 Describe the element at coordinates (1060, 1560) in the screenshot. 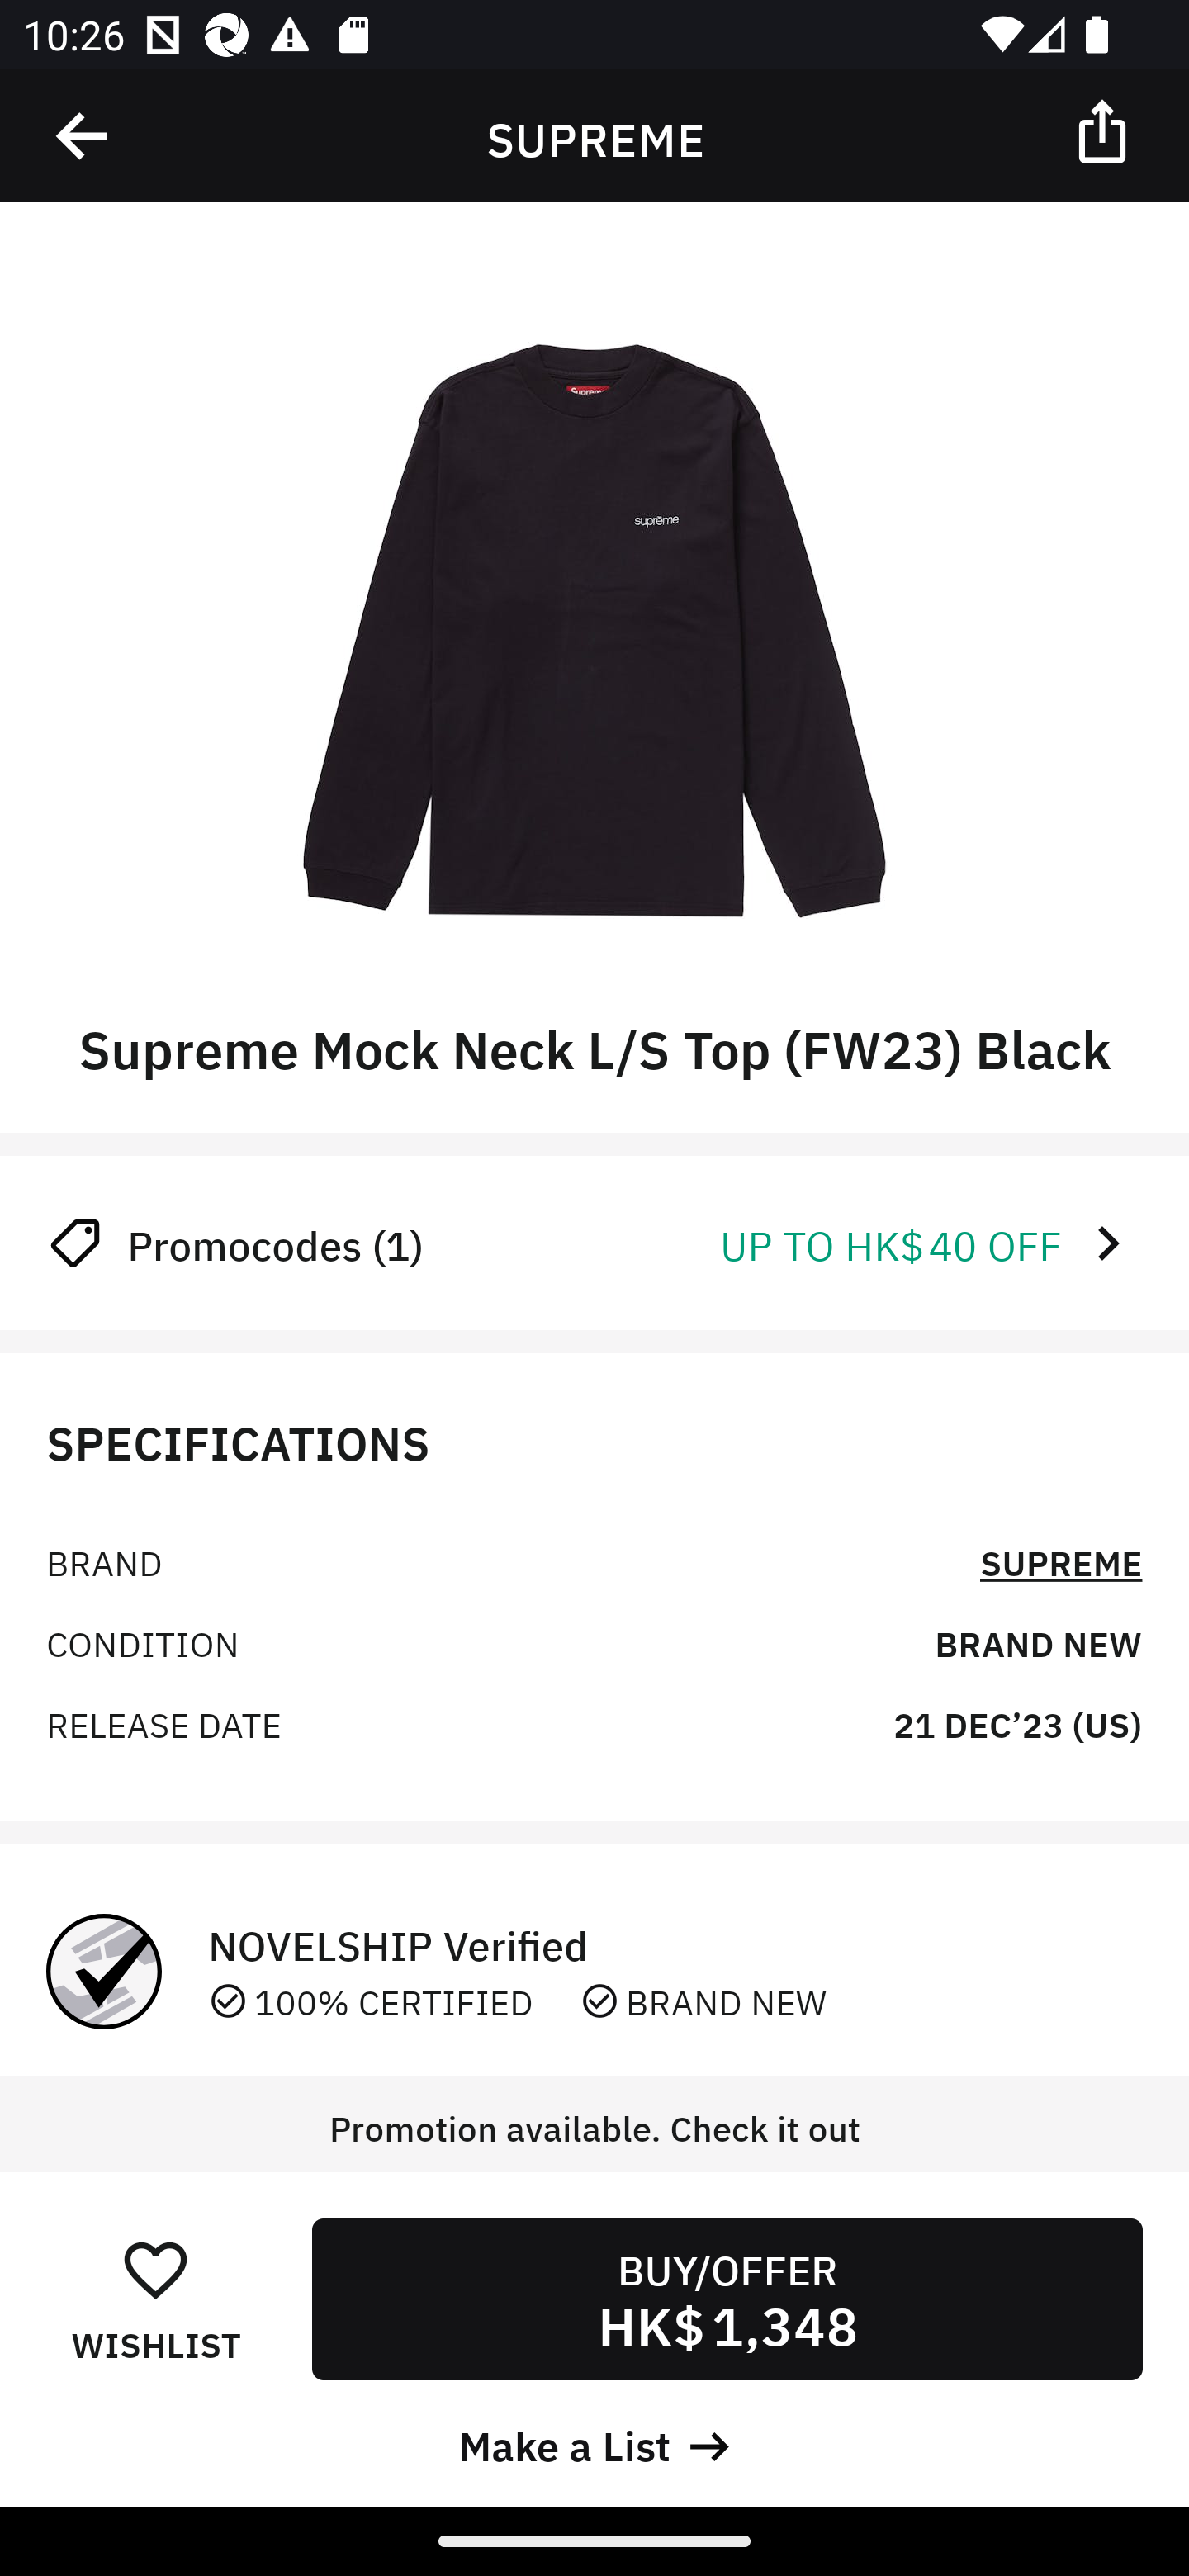

I see `SUPREME` at that location.